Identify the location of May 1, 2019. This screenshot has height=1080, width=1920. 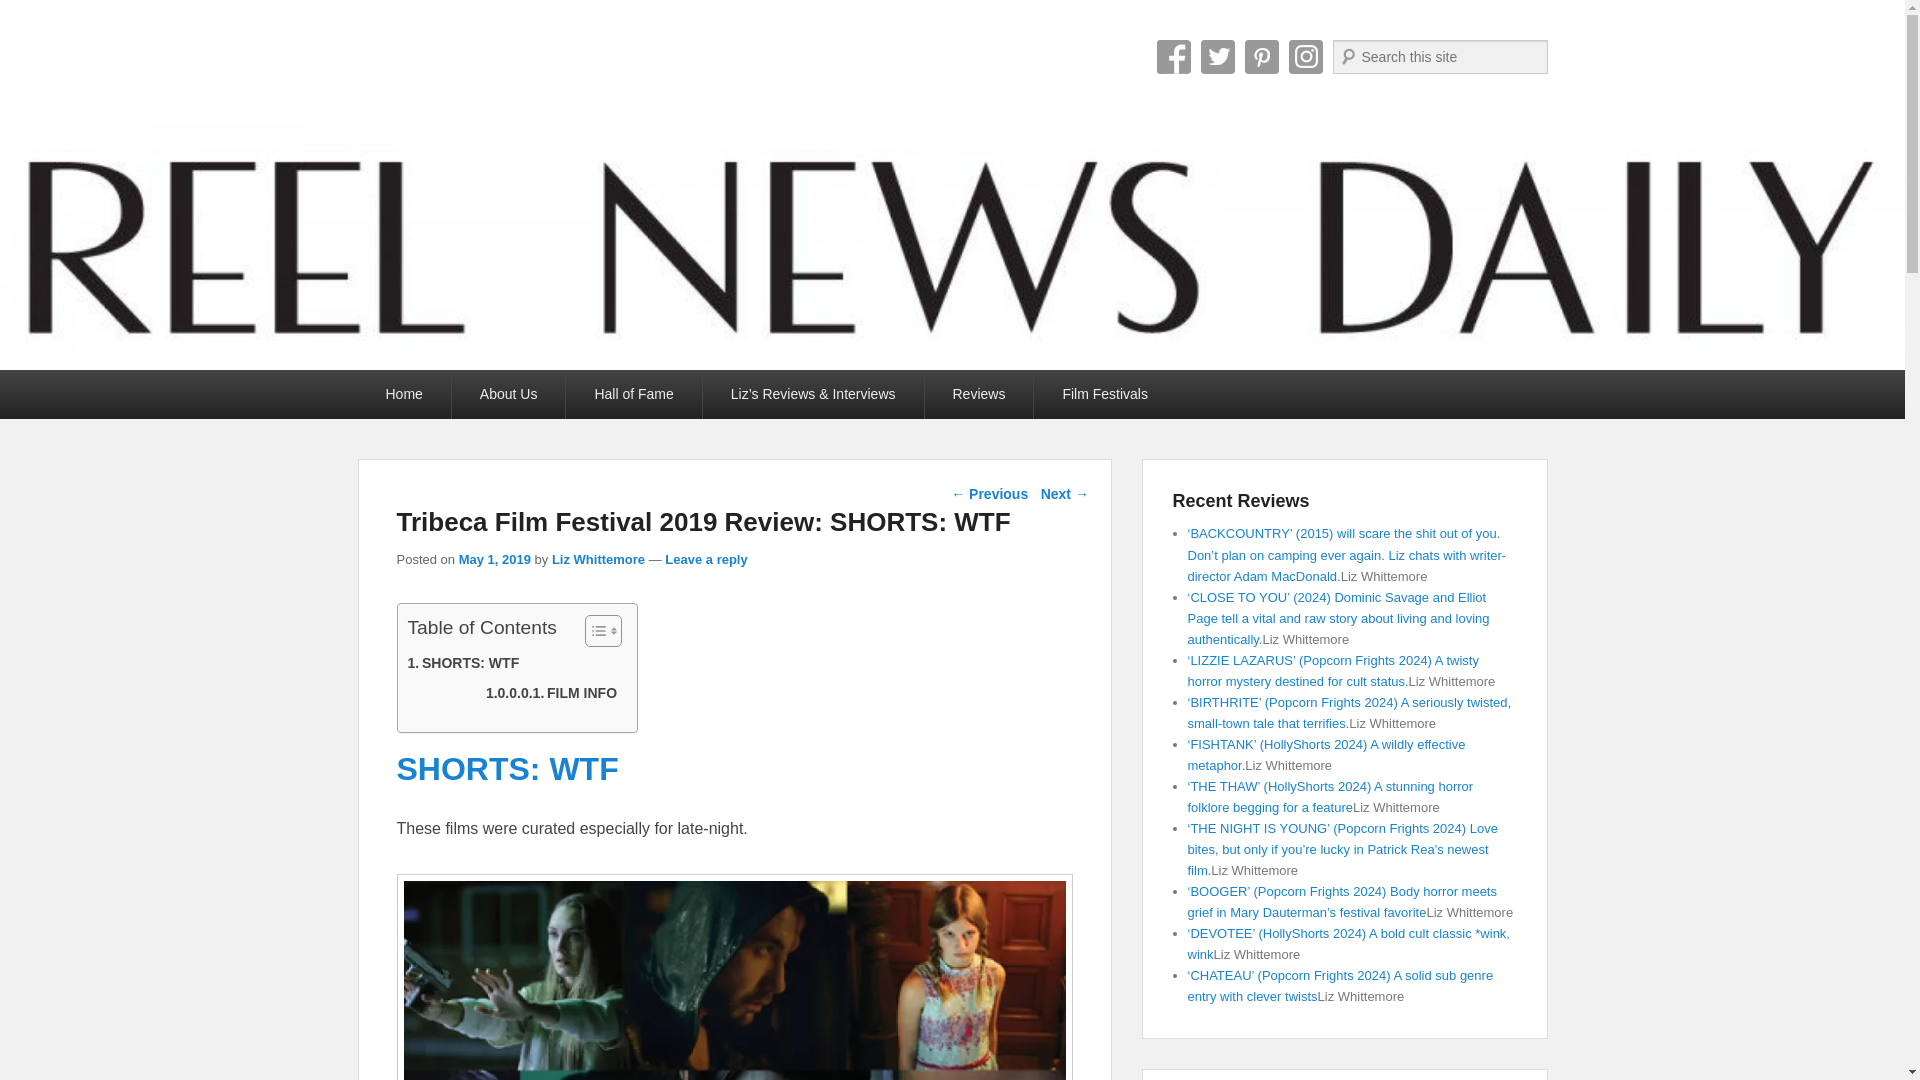
(494, 559).